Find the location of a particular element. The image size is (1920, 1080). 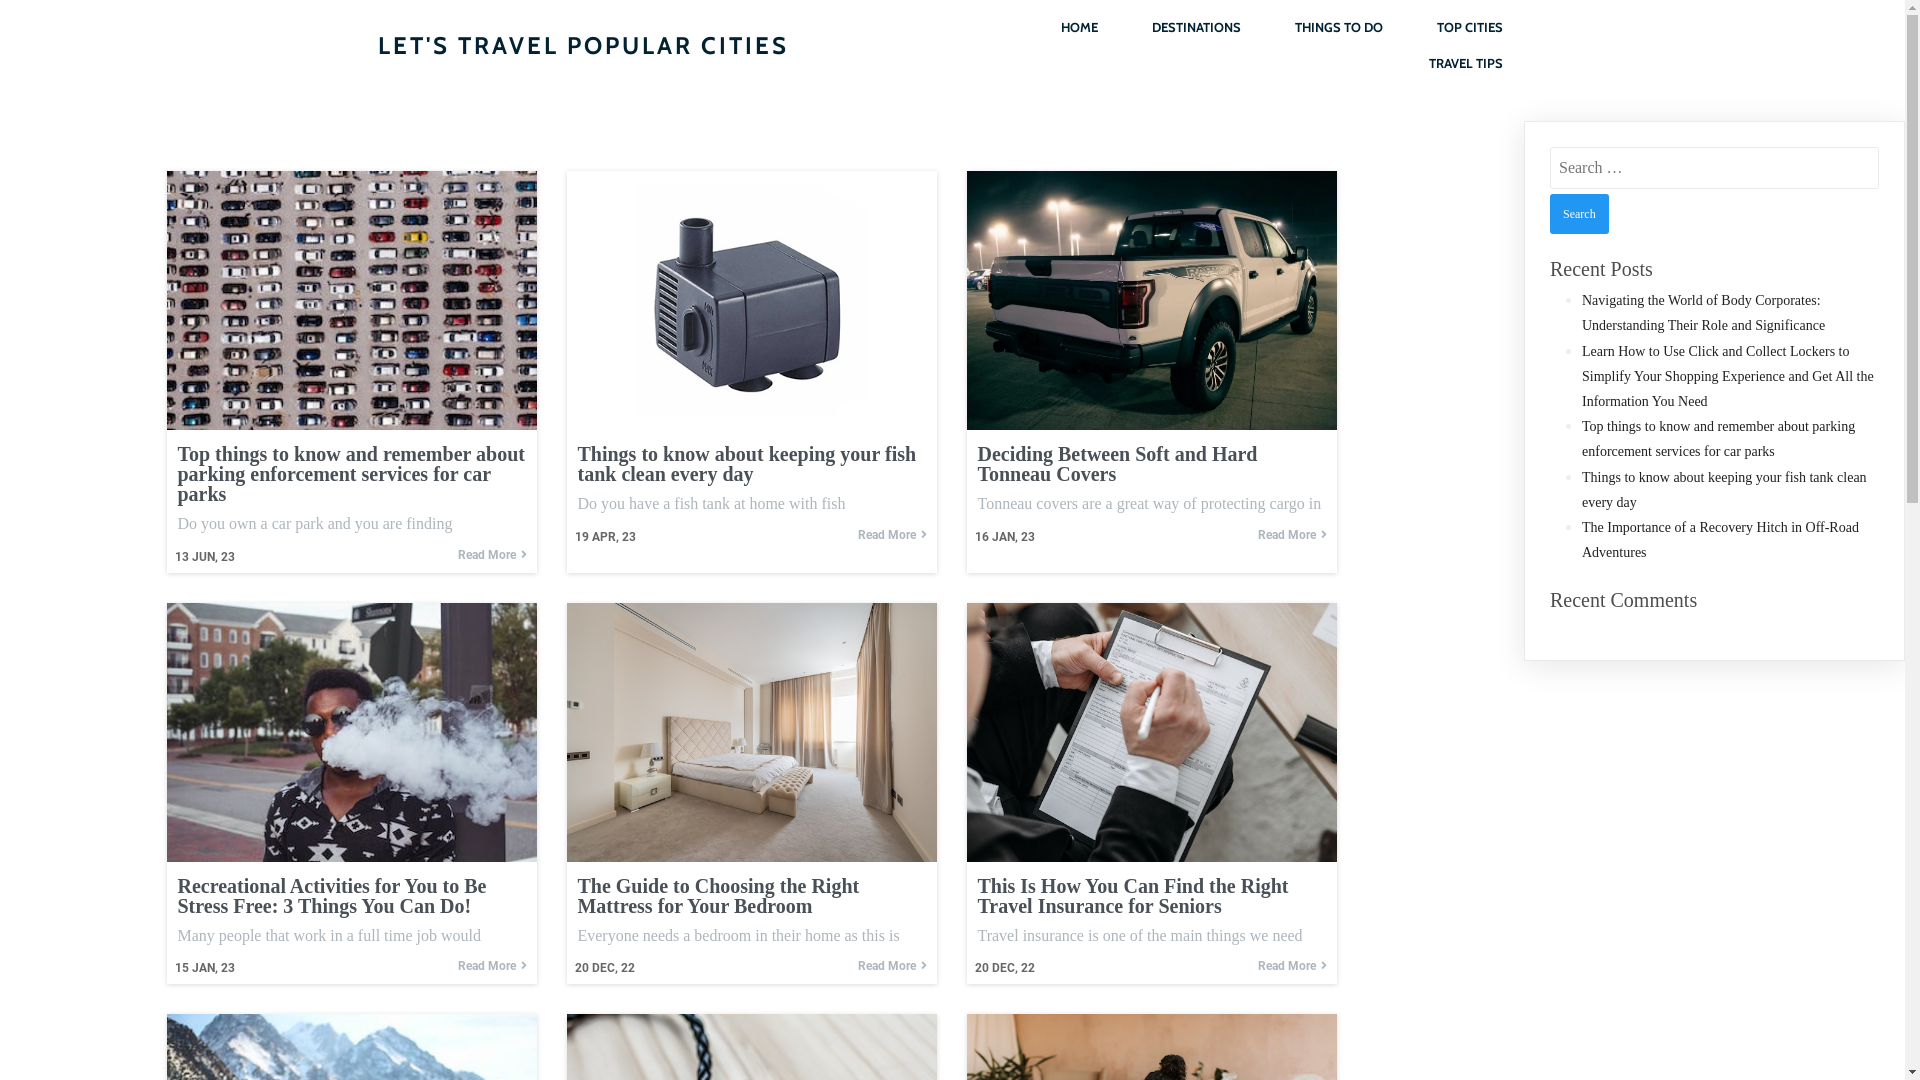

Deciding Between Soft and Hard Tonneau Covers is located at coordinates (1152, 464).